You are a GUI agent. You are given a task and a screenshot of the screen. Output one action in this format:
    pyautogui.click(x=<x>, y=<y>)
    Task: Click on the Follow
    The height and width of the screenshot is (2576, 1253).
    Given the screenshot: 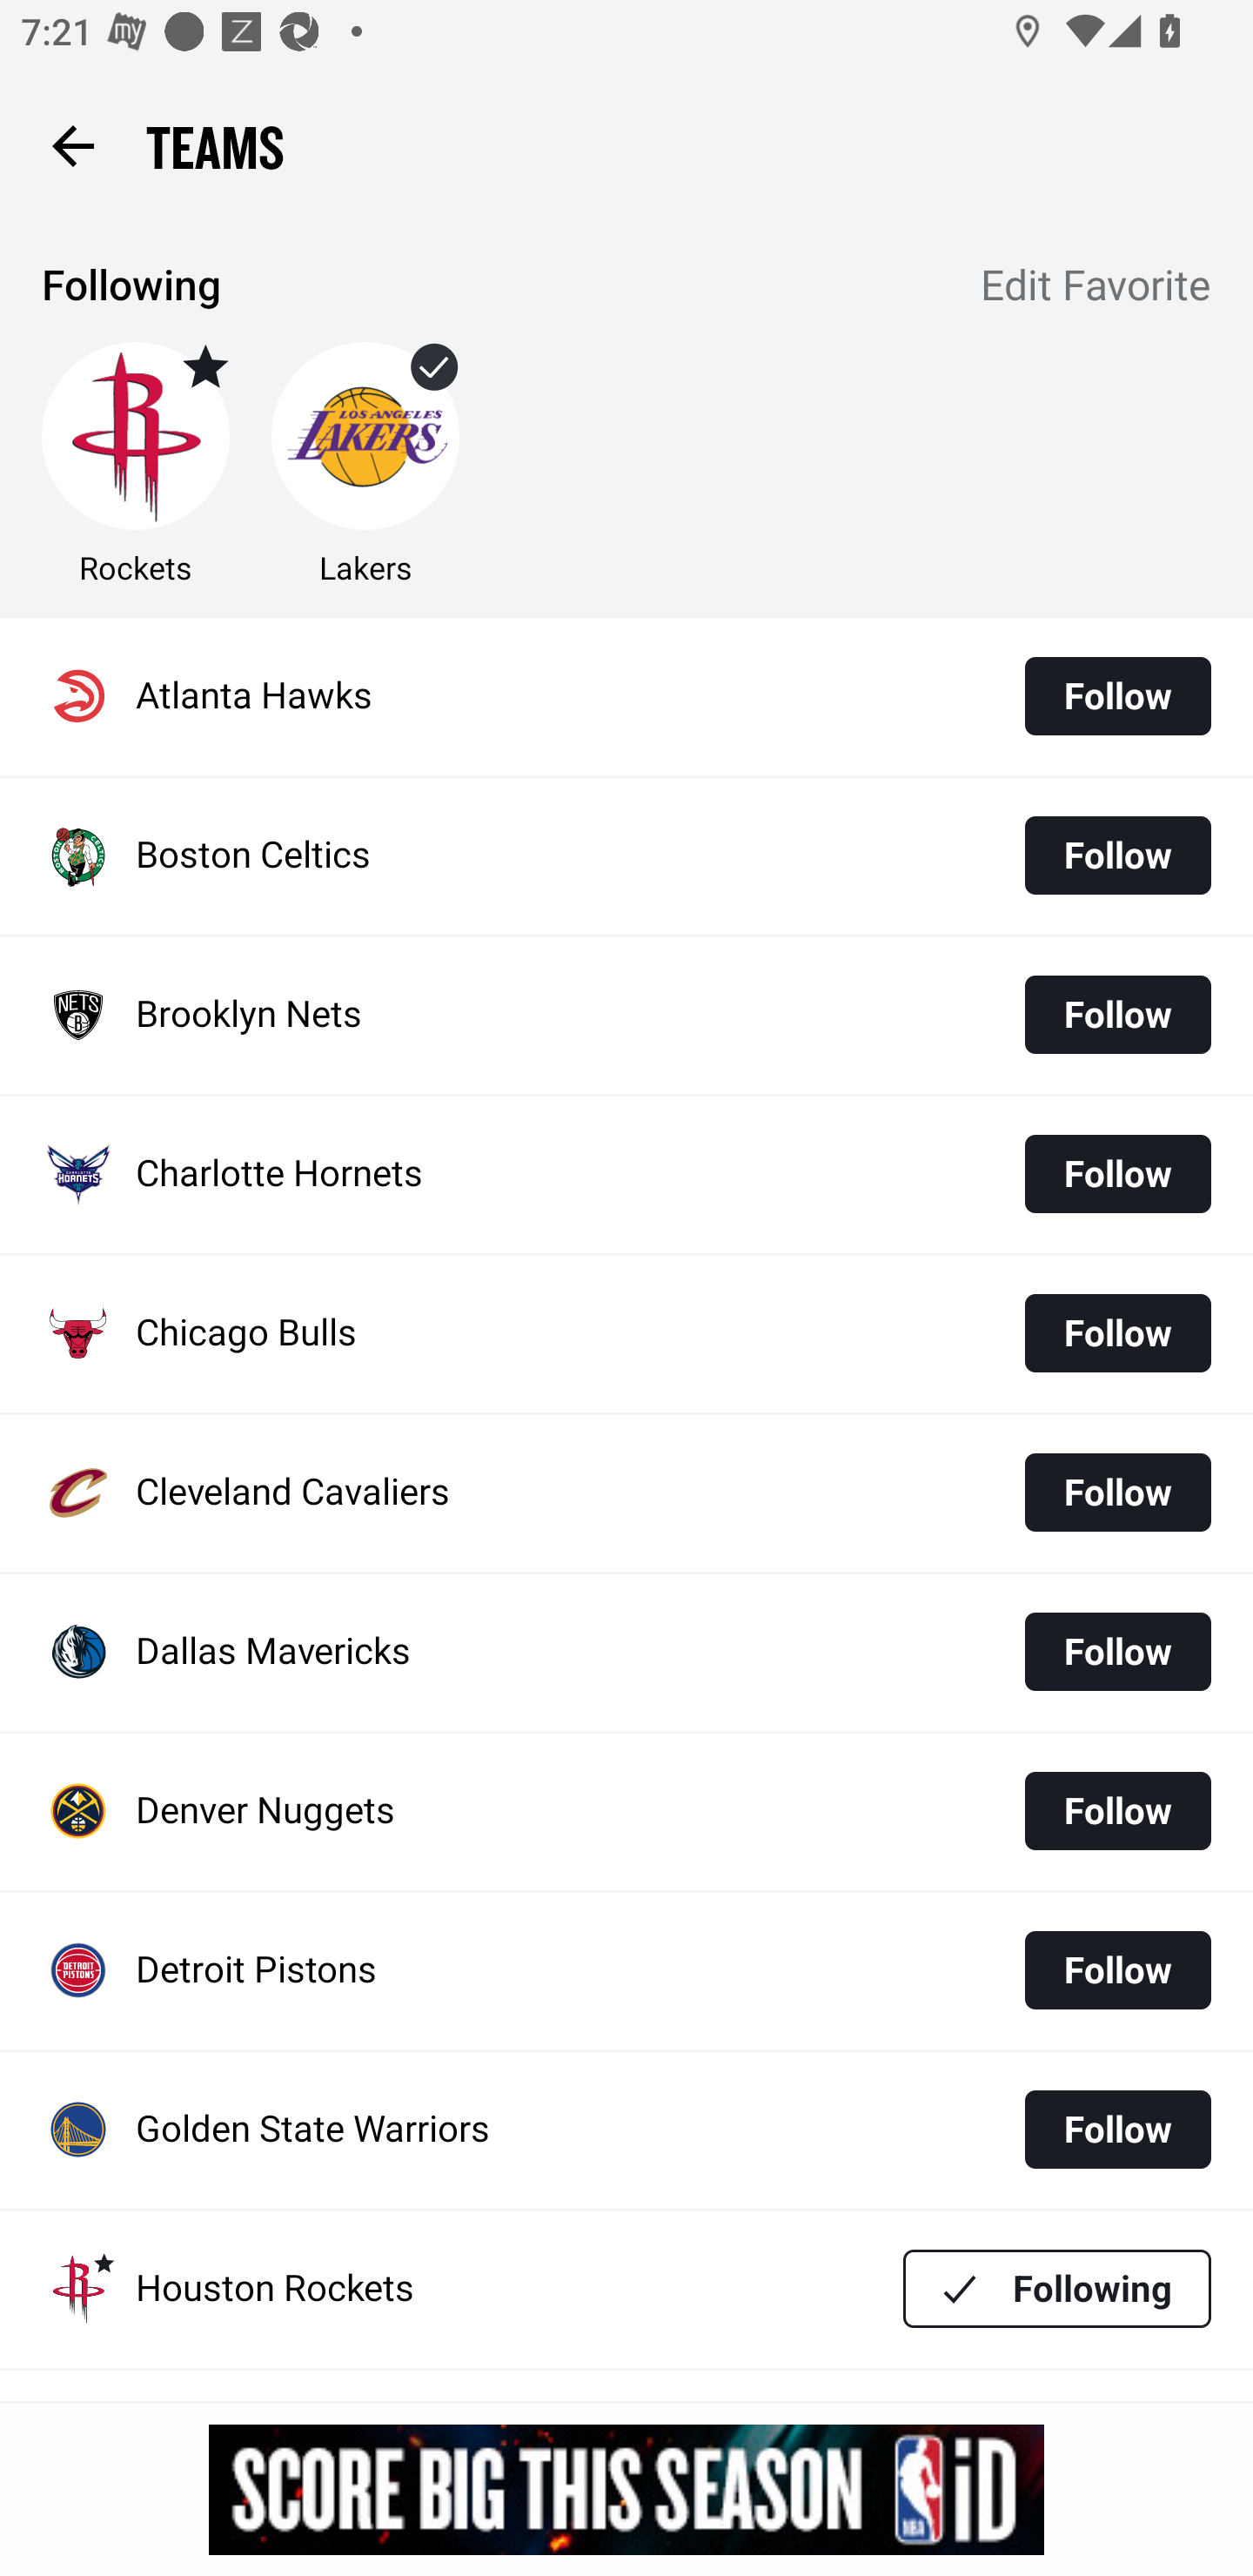 What is the action you would take?
    pyautogui.click(x=1117, y=1015)
    